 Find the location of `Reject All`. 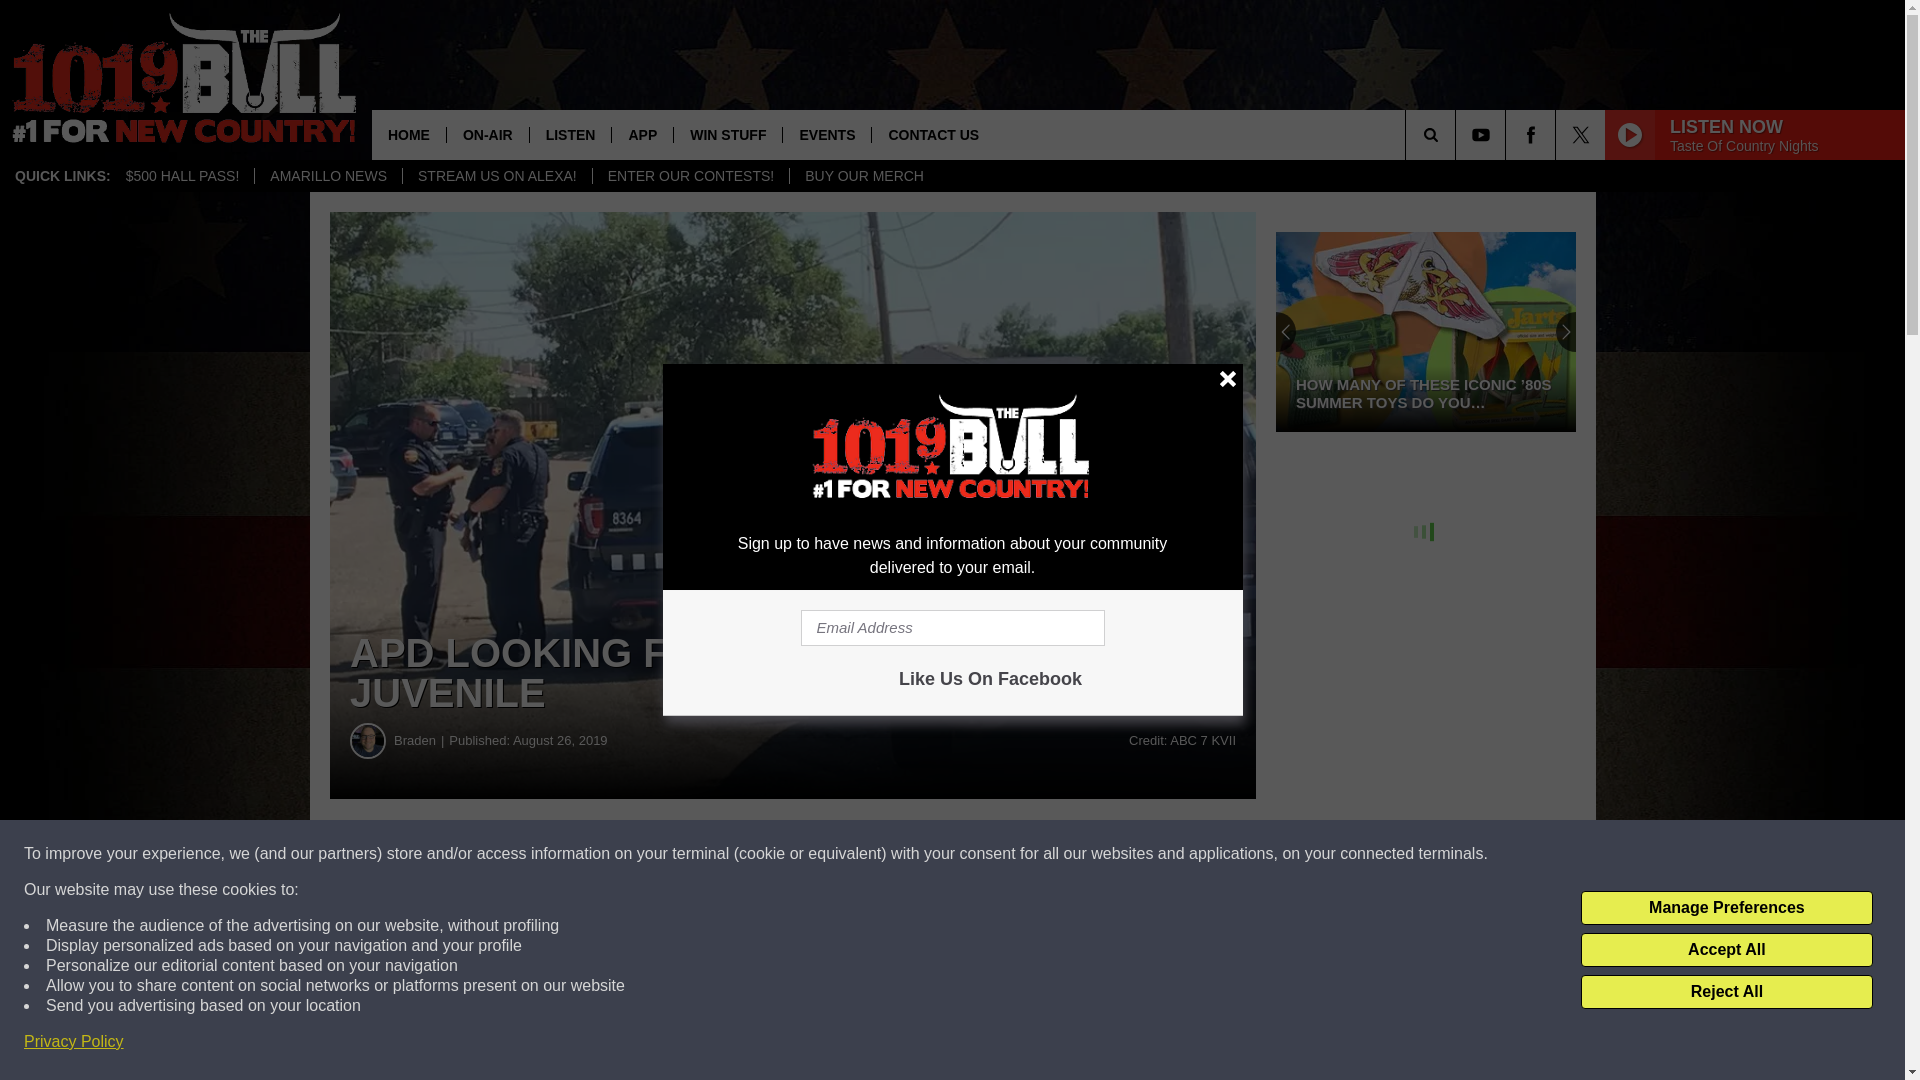

Reject All is located at coordinates (1726, 992).